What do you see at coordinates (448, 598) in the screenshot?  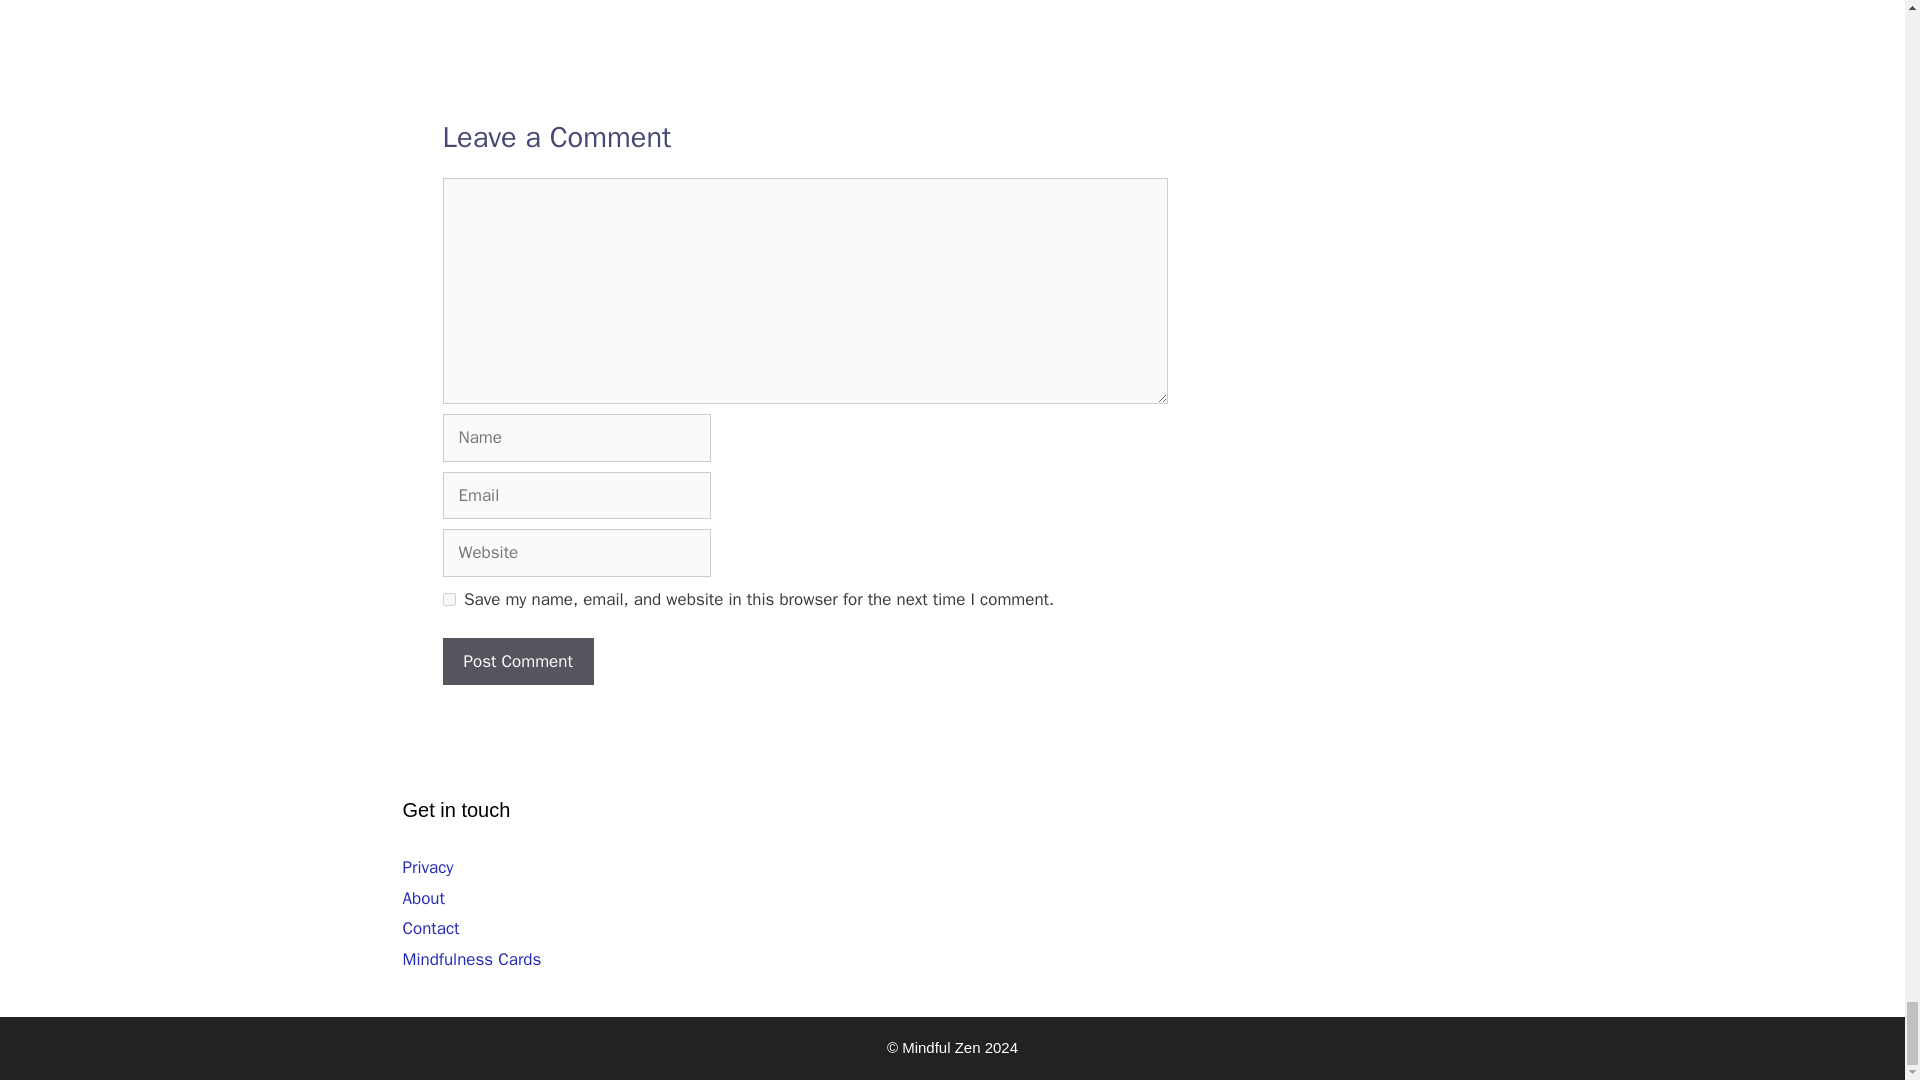 I see `yes` at bounding box center [448, 598].